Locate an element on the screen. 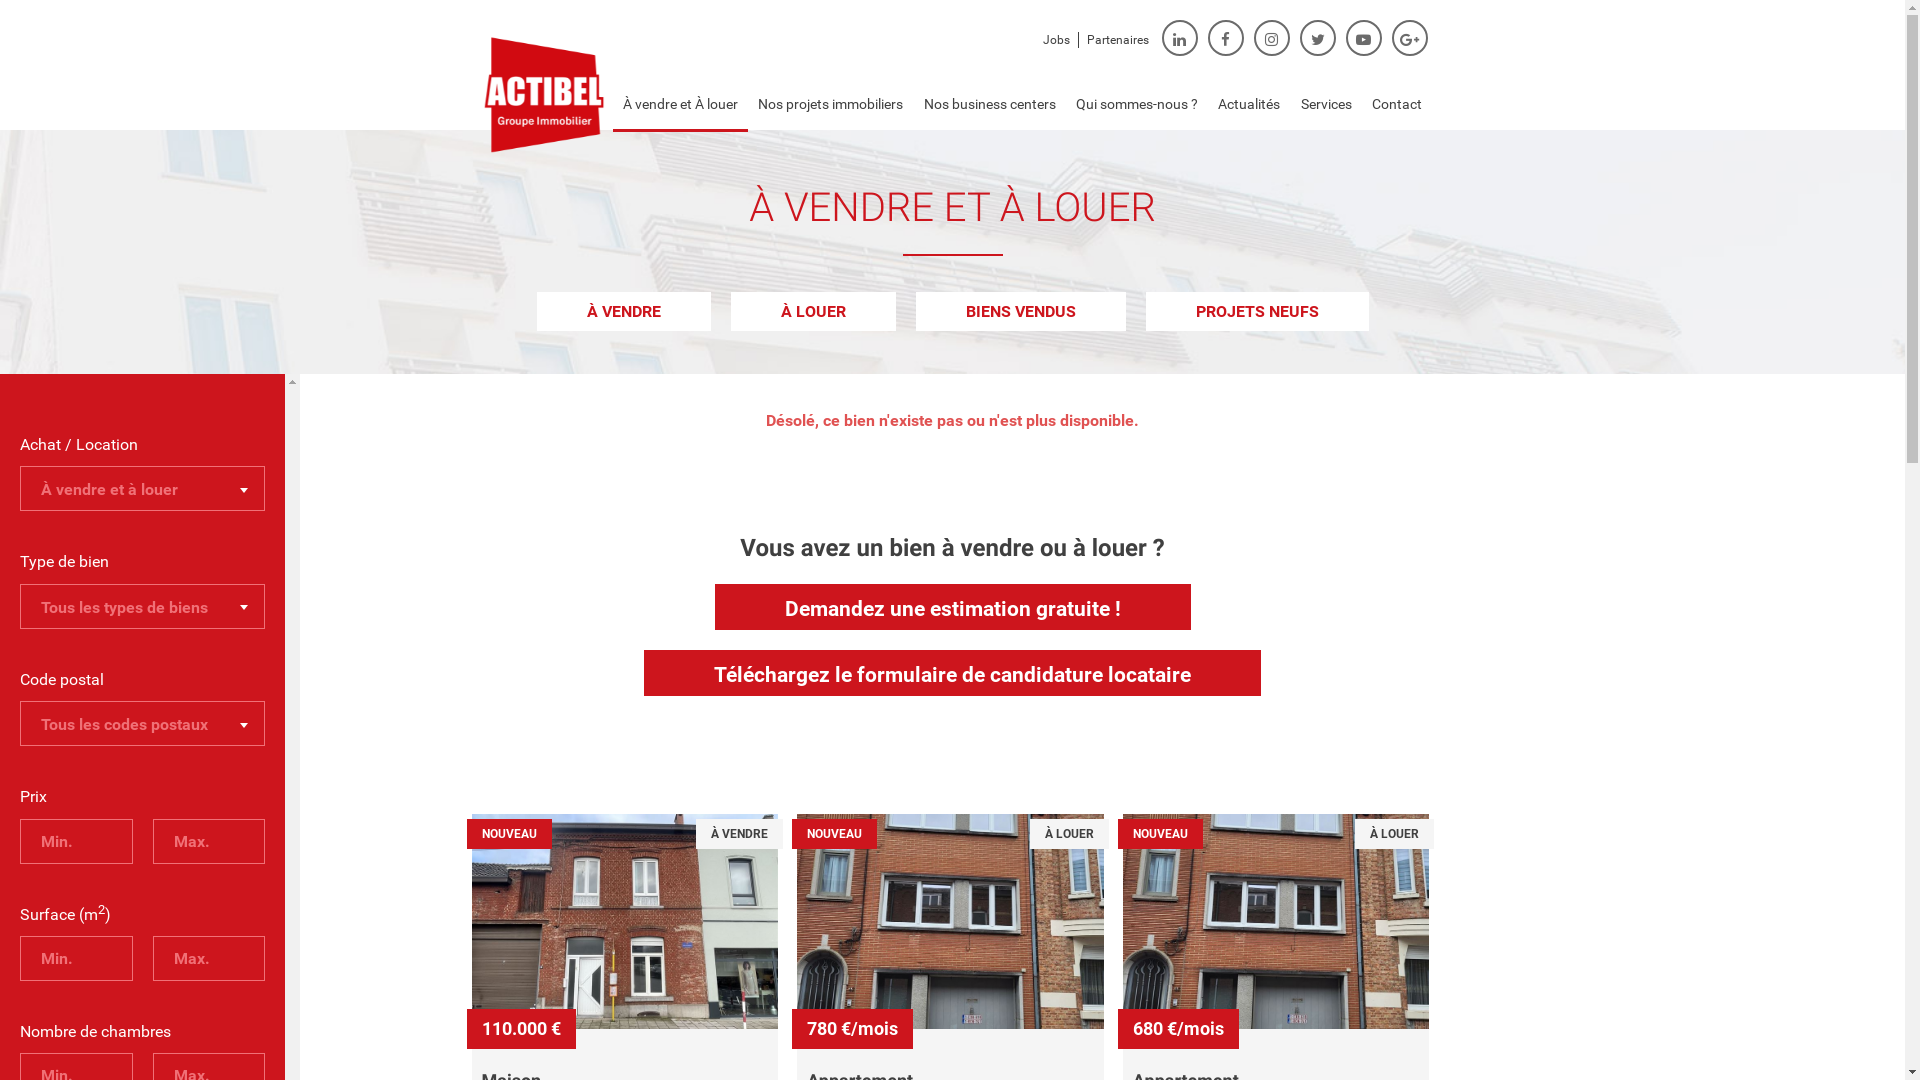  Services is located at coordinates (1326, 104).